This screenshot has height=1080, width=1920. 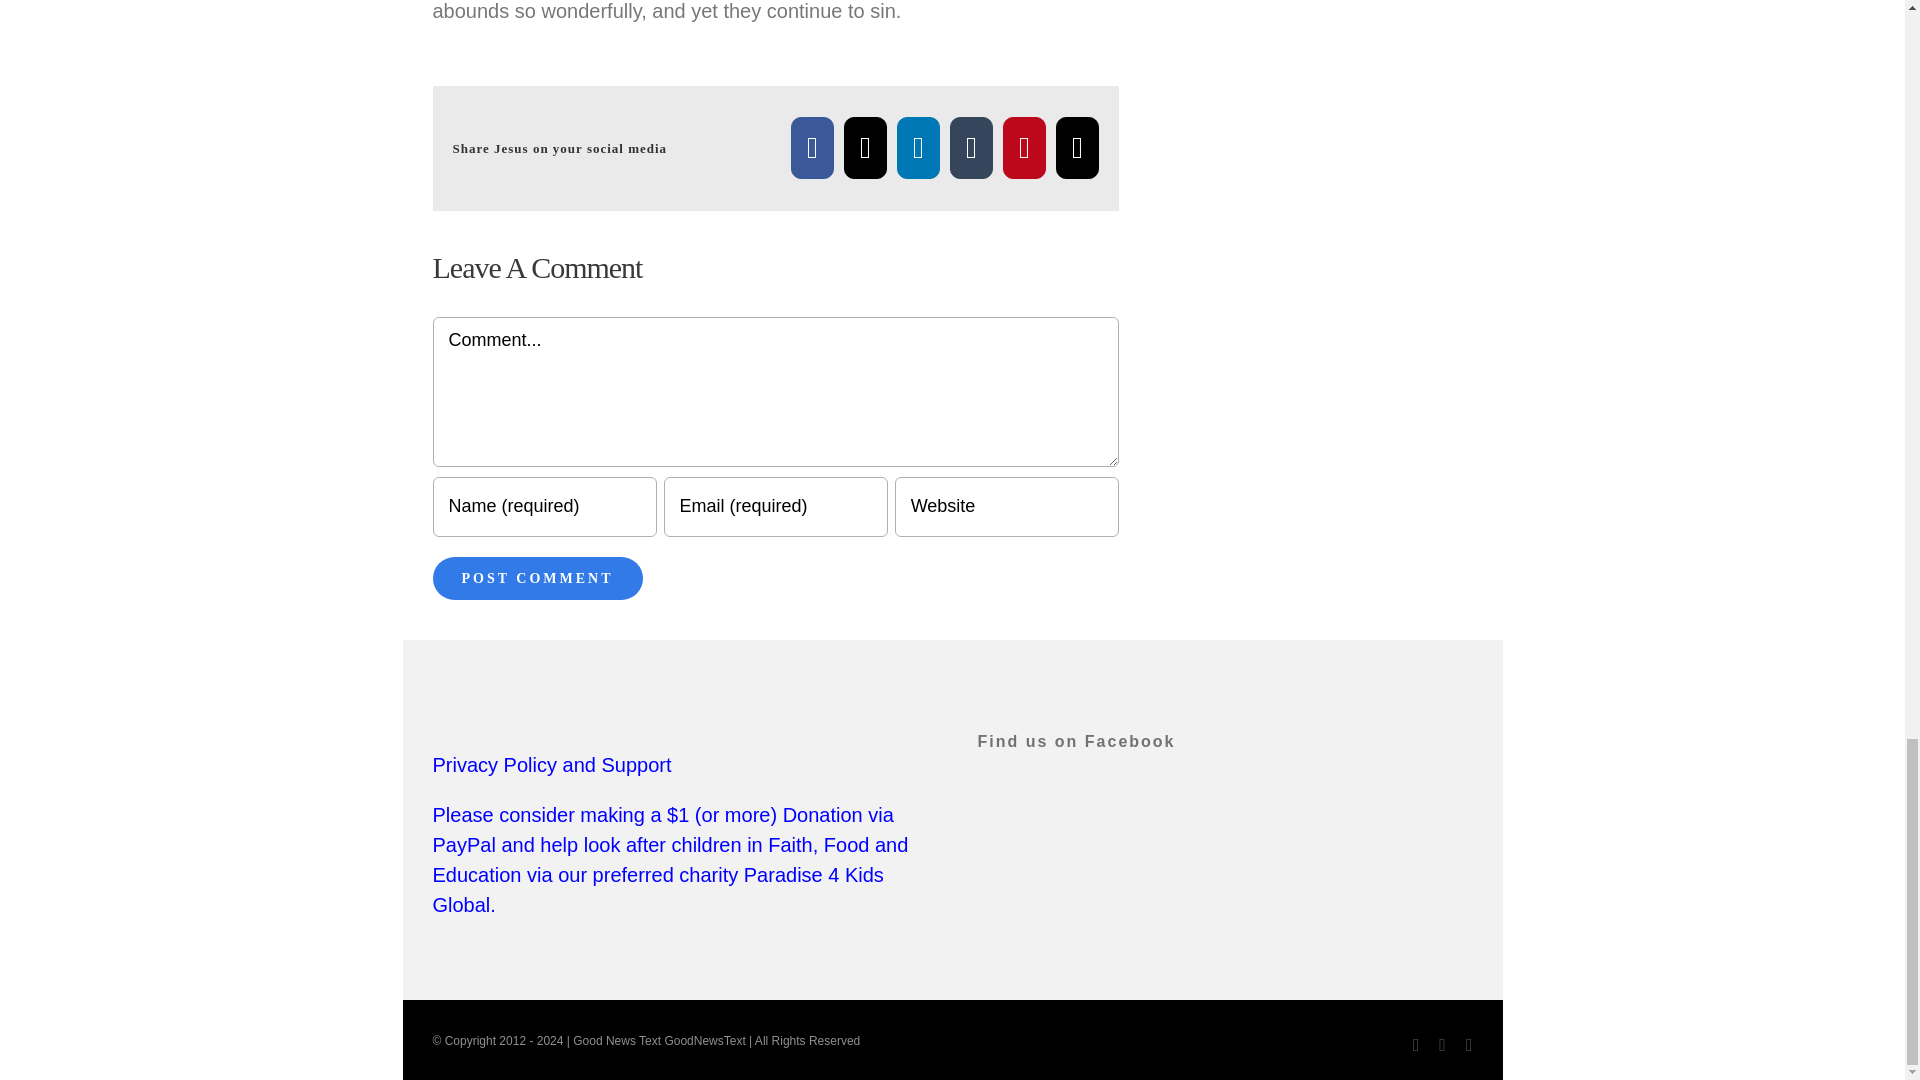 What do you see at coordinates (812, 148) in the screenshot?
I see `Facebook` at bounding box center [812, 148].